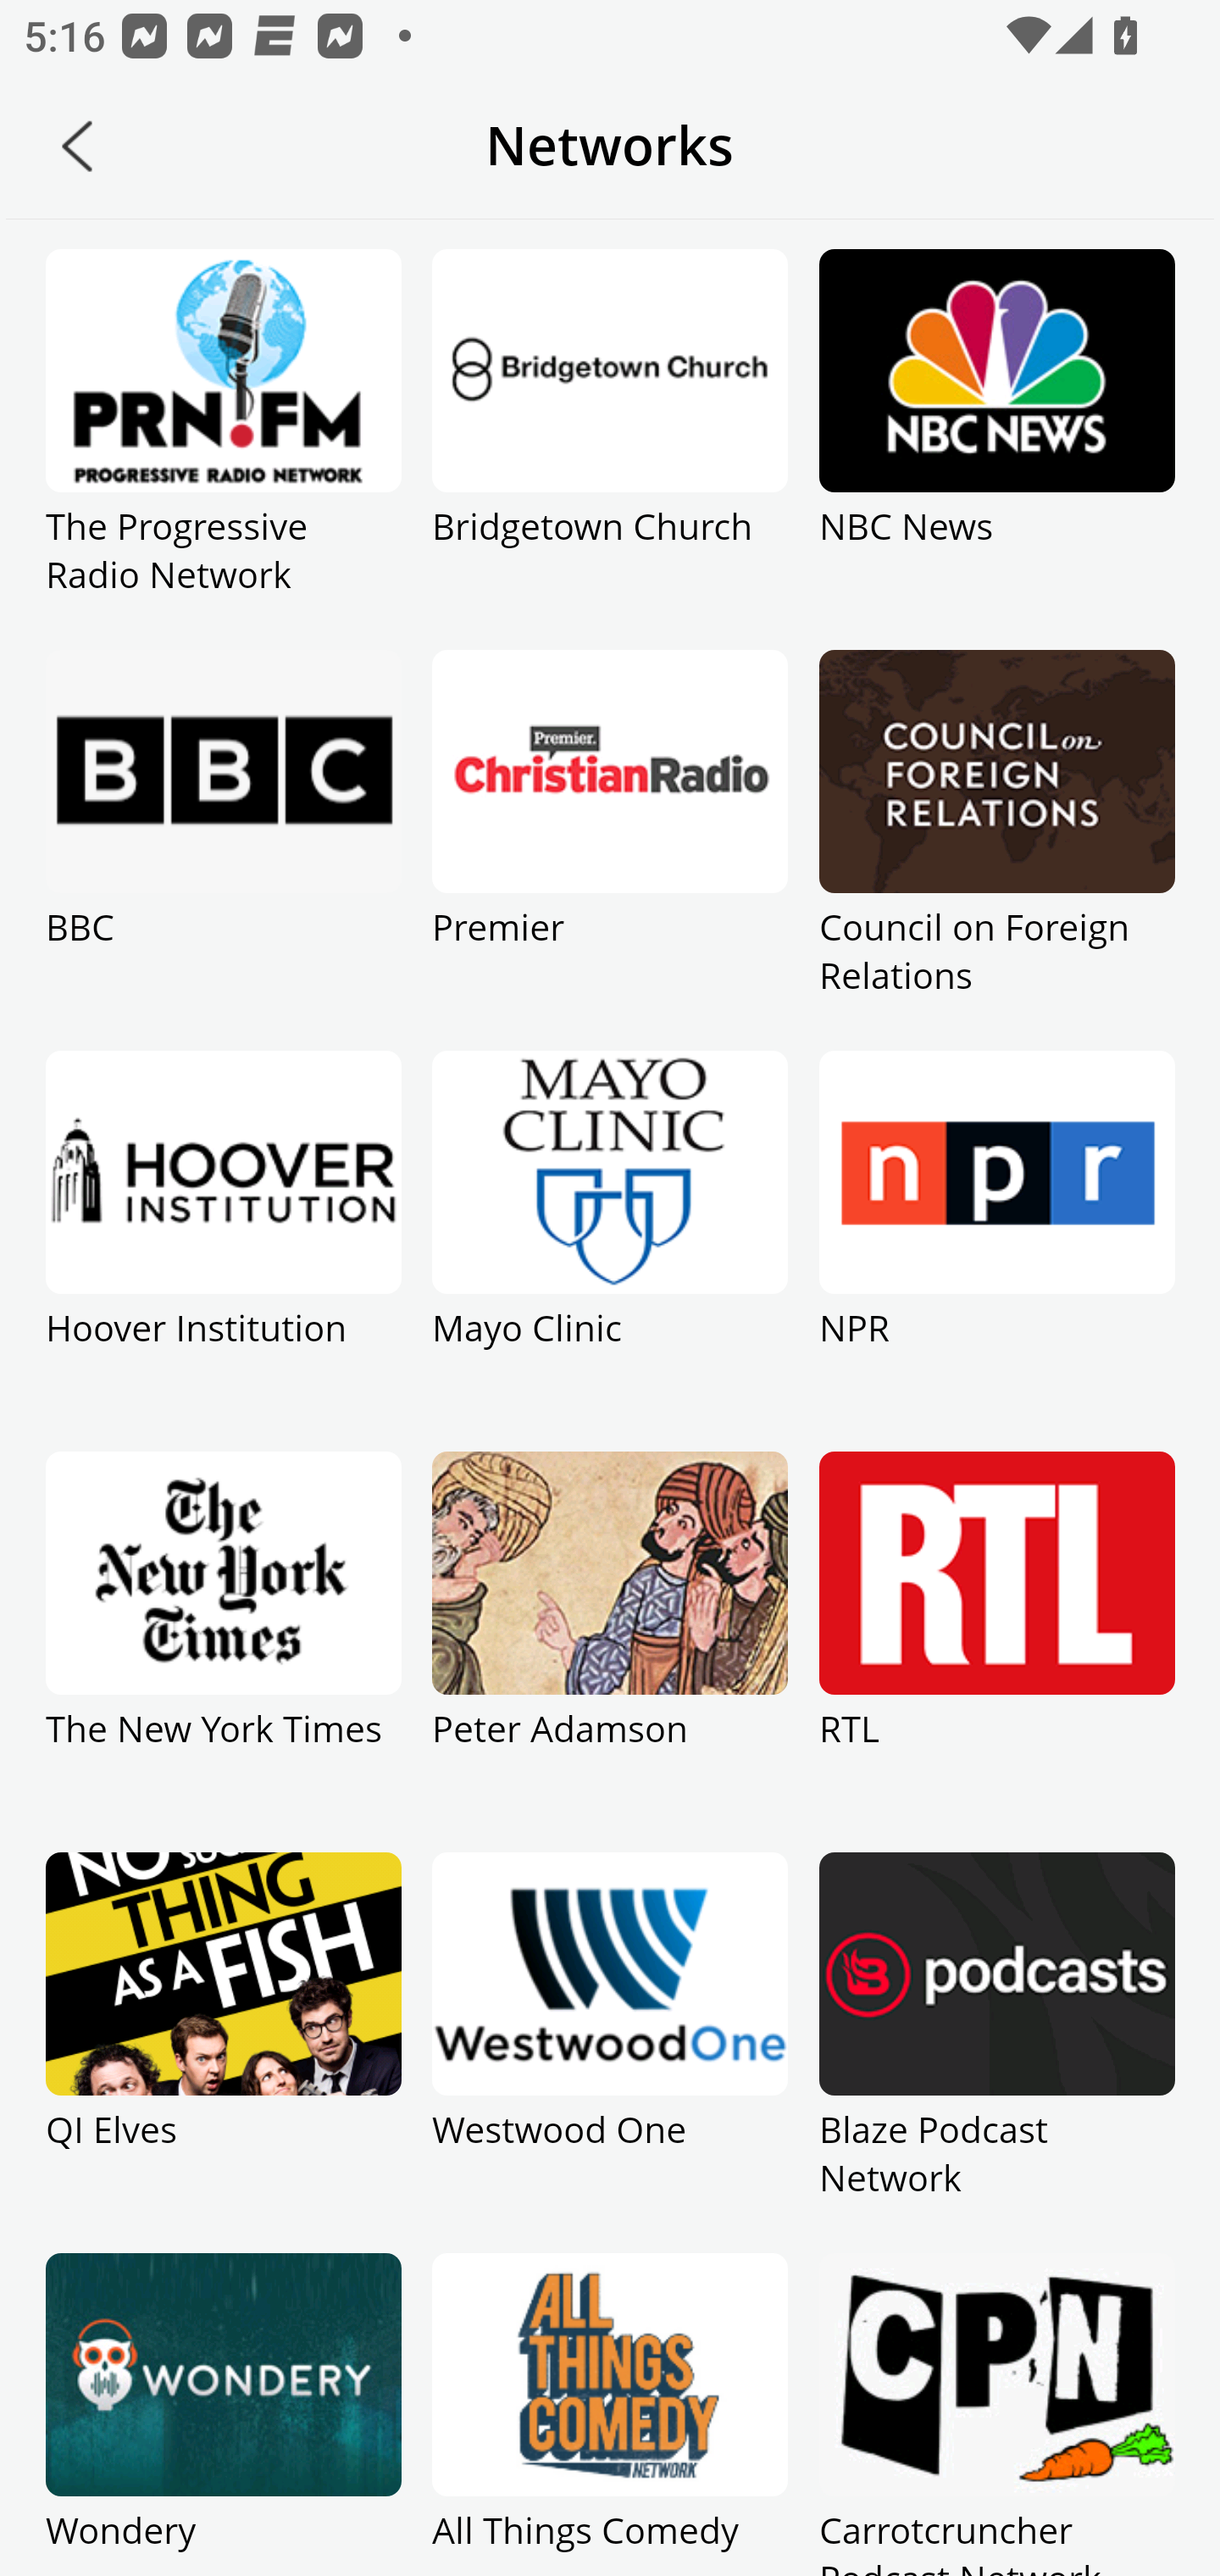  I want to click on NBC News, so click(996, 449).